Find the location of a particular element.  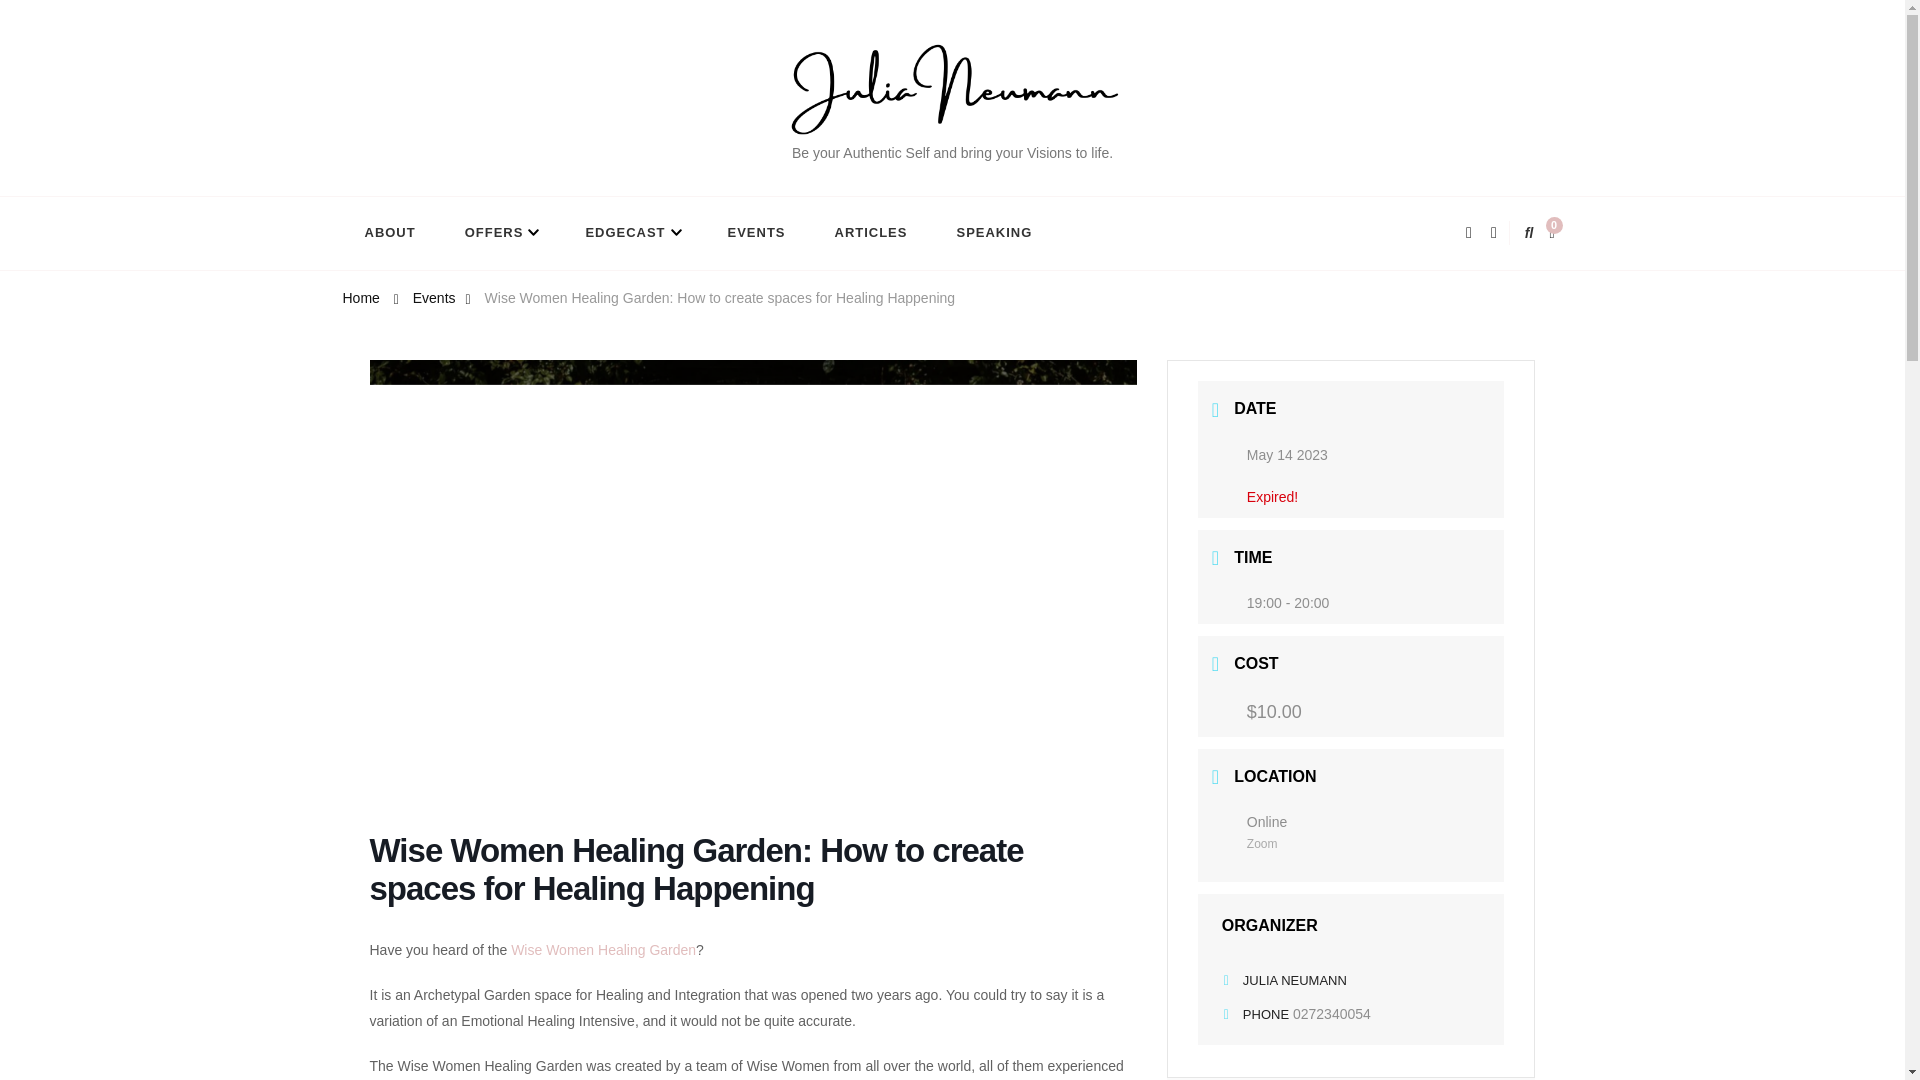

OFFERS is located at coordinates (500, 234).